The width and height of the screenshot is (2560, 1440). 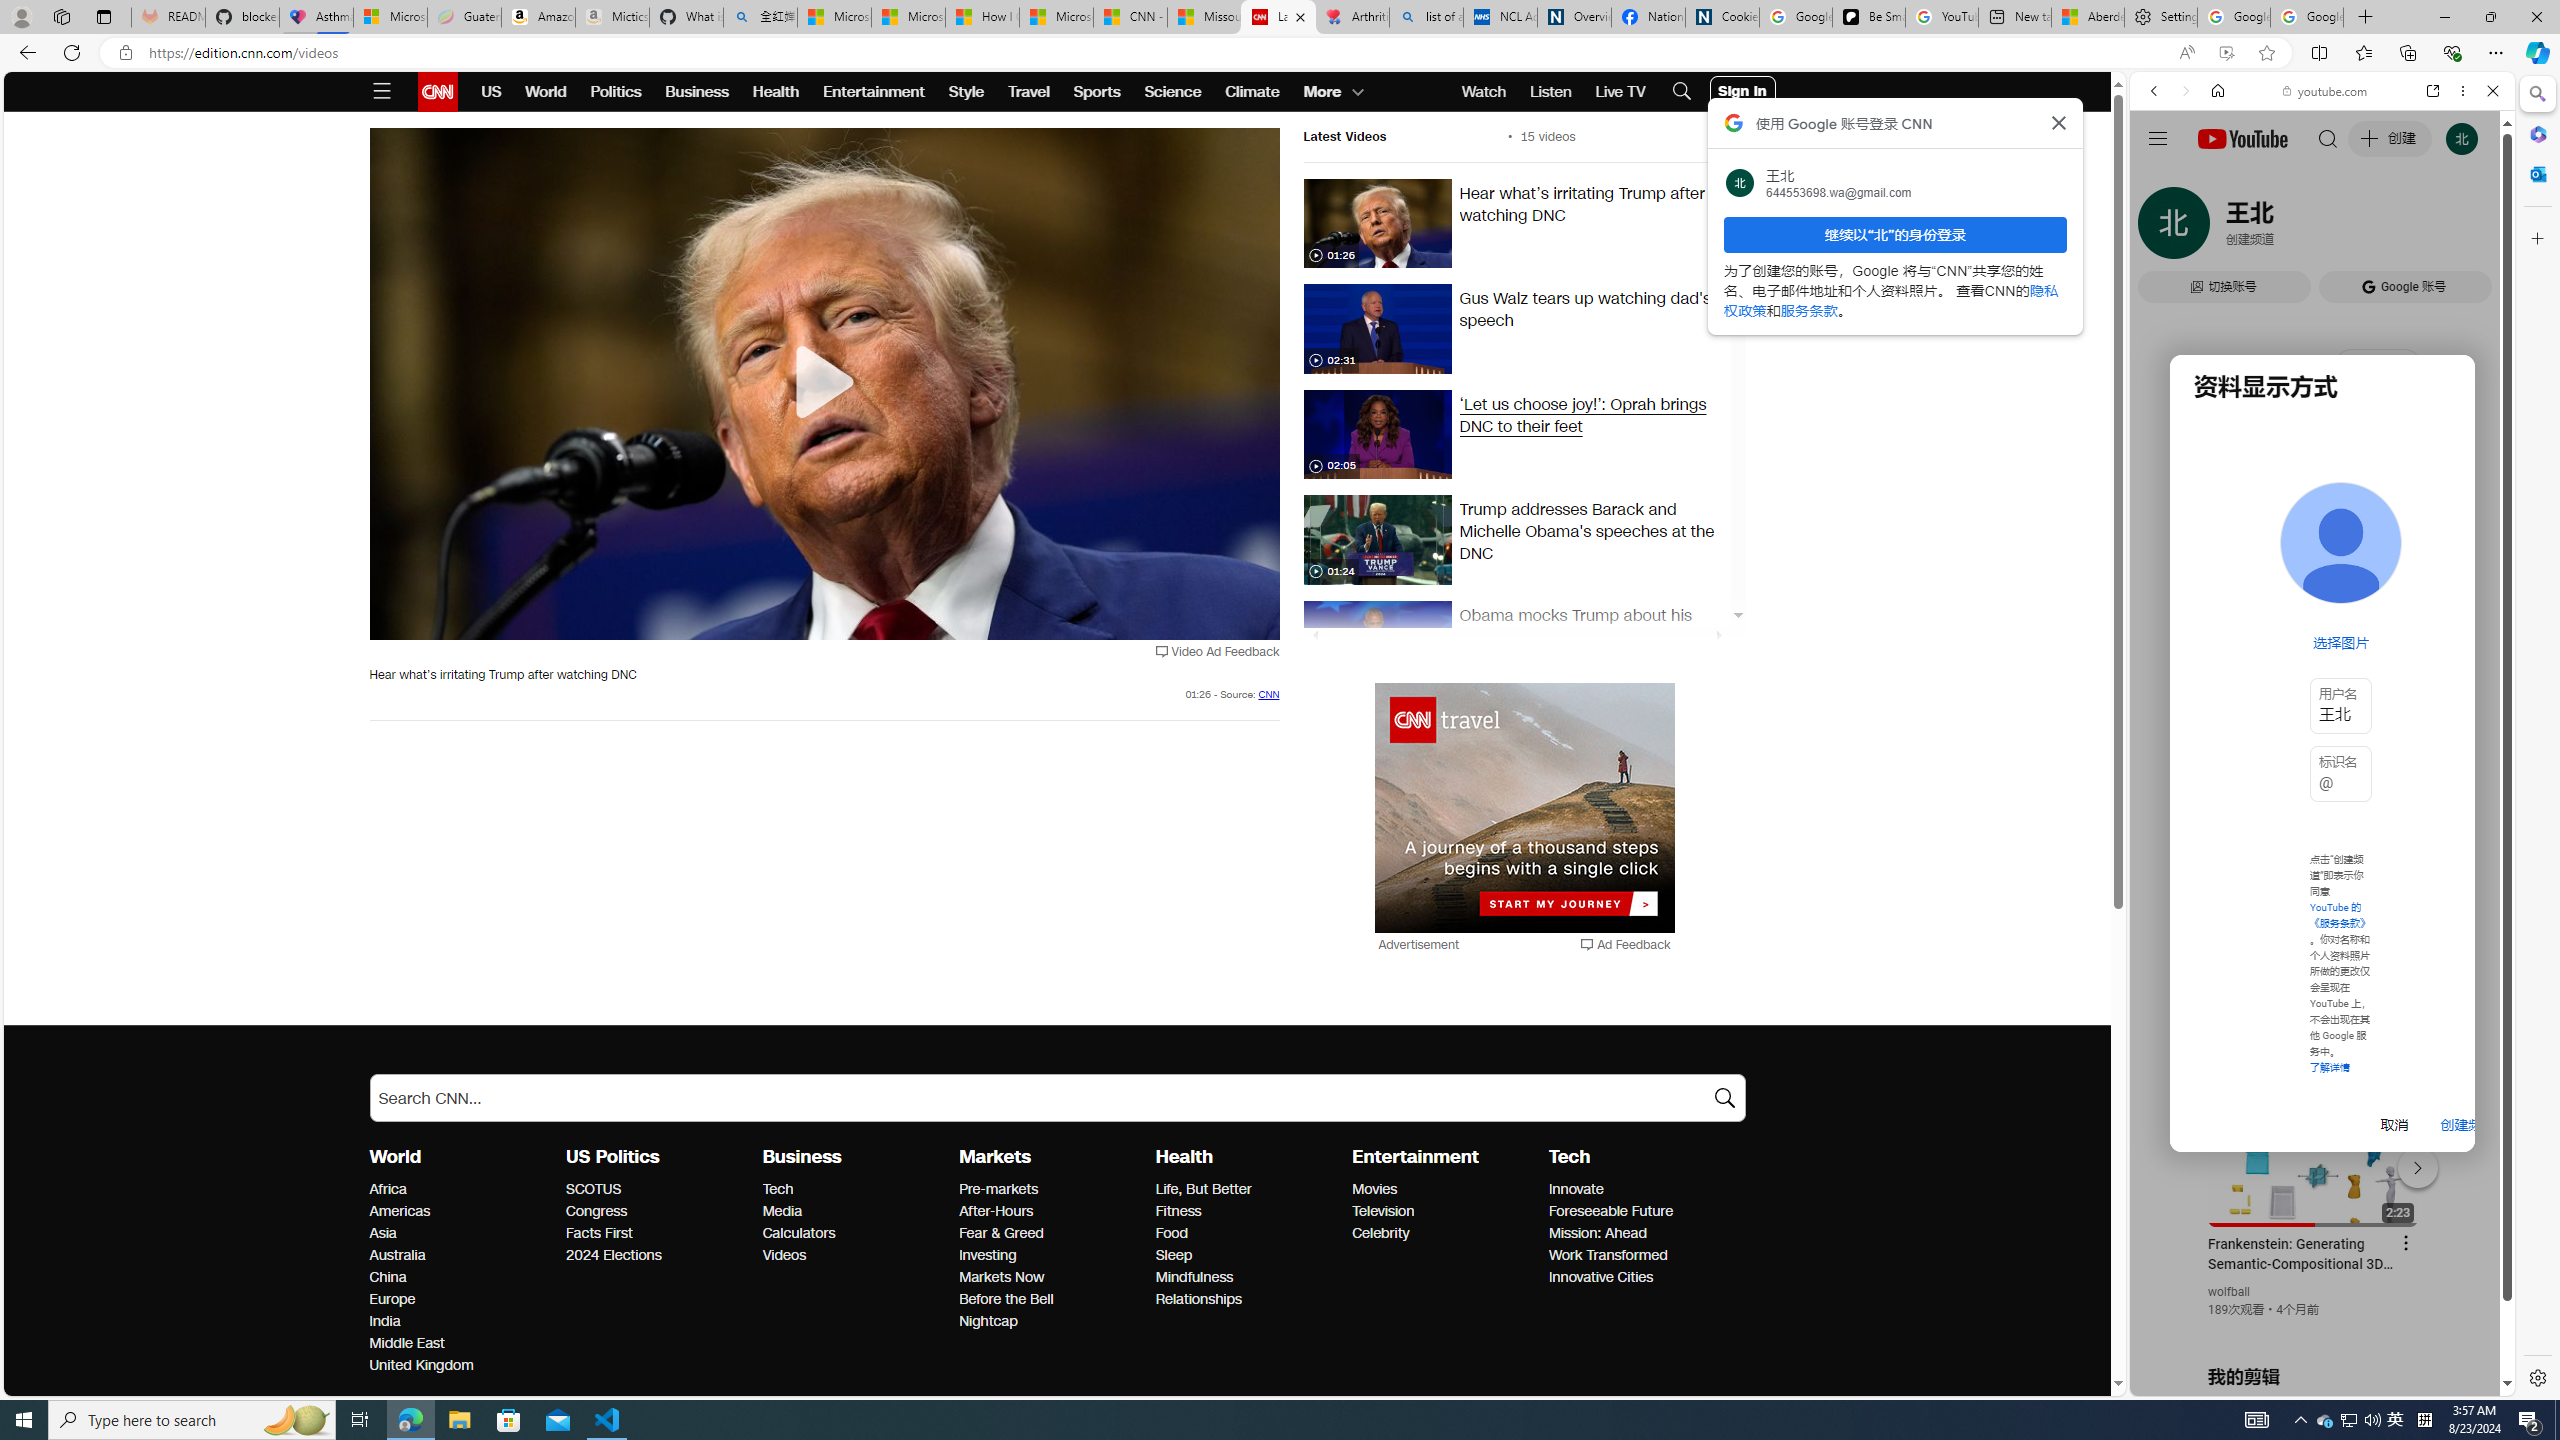 What do you see at coordinates (1316, 572) in the screenshot?
I see `Class: icon-sig-video` at bounding box center [1316, 572].